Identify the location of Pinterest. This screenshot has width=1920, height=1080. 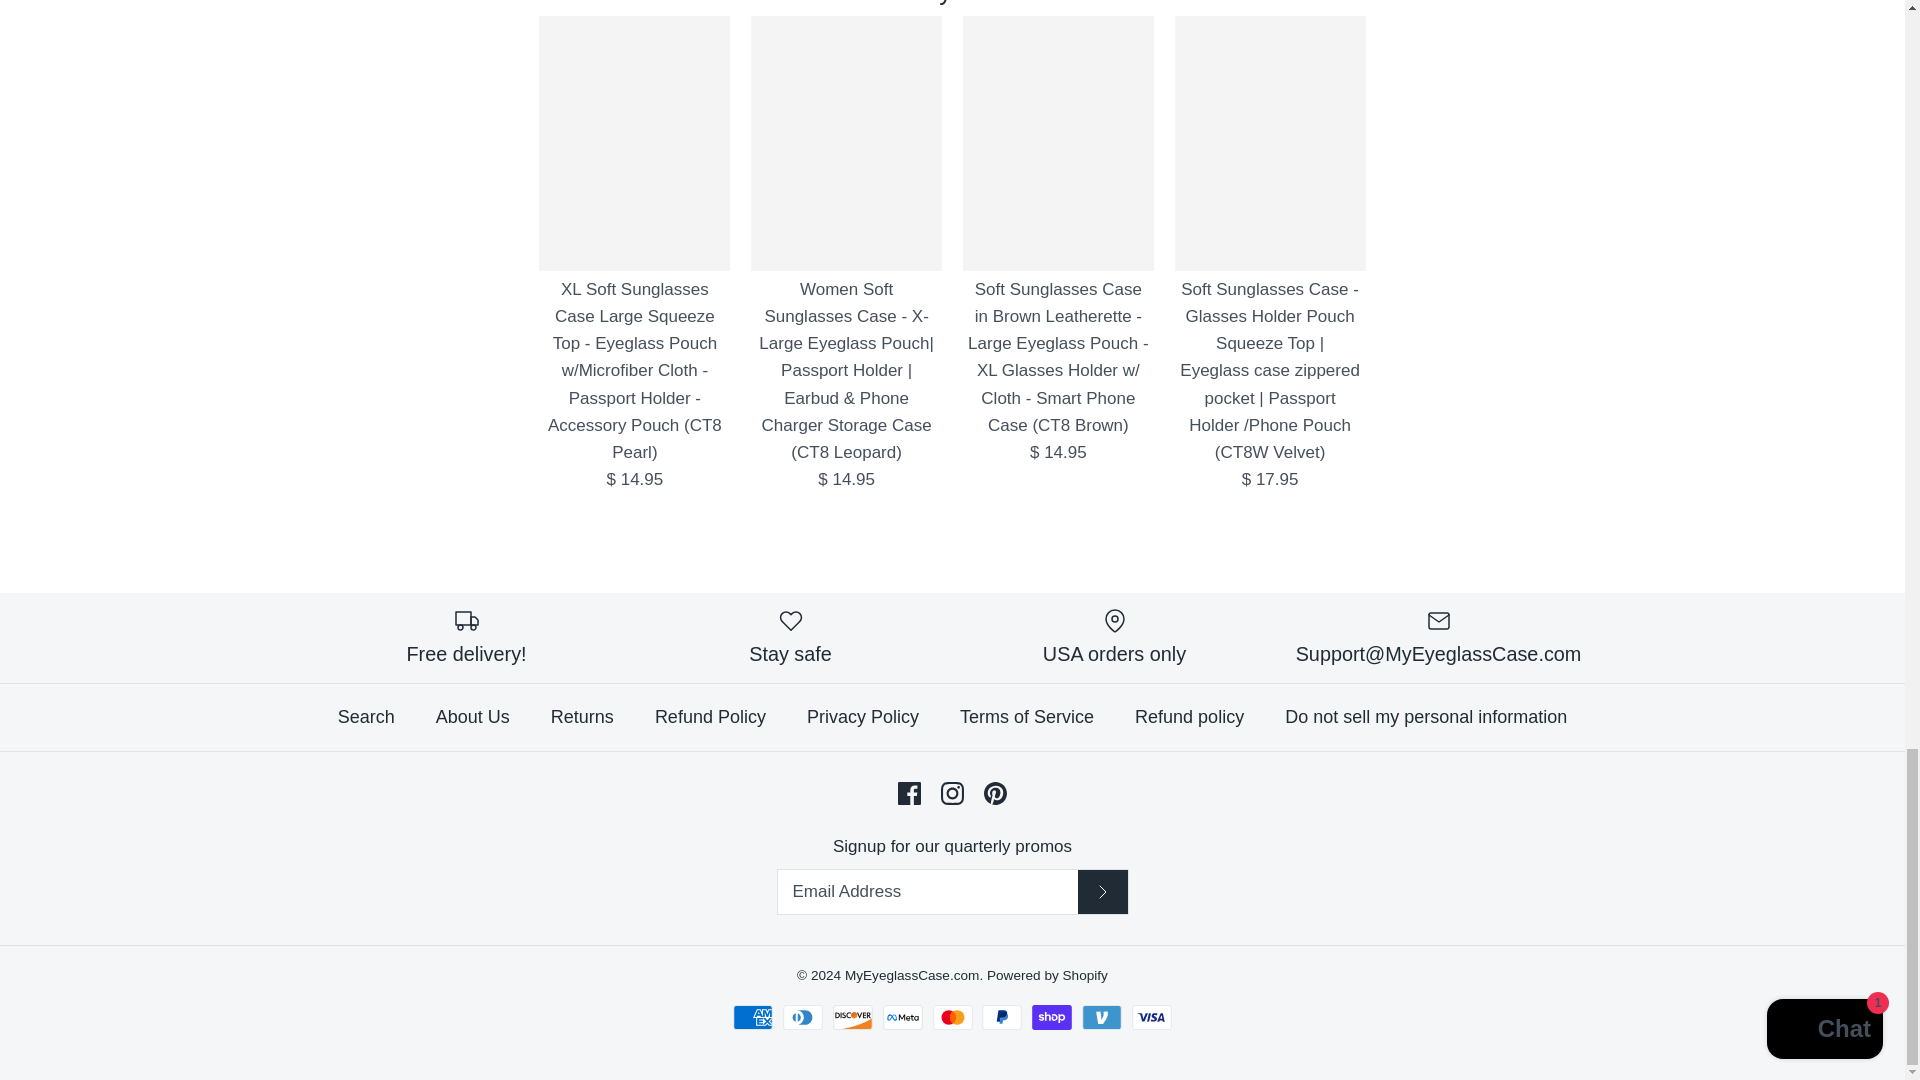
(994, 792).